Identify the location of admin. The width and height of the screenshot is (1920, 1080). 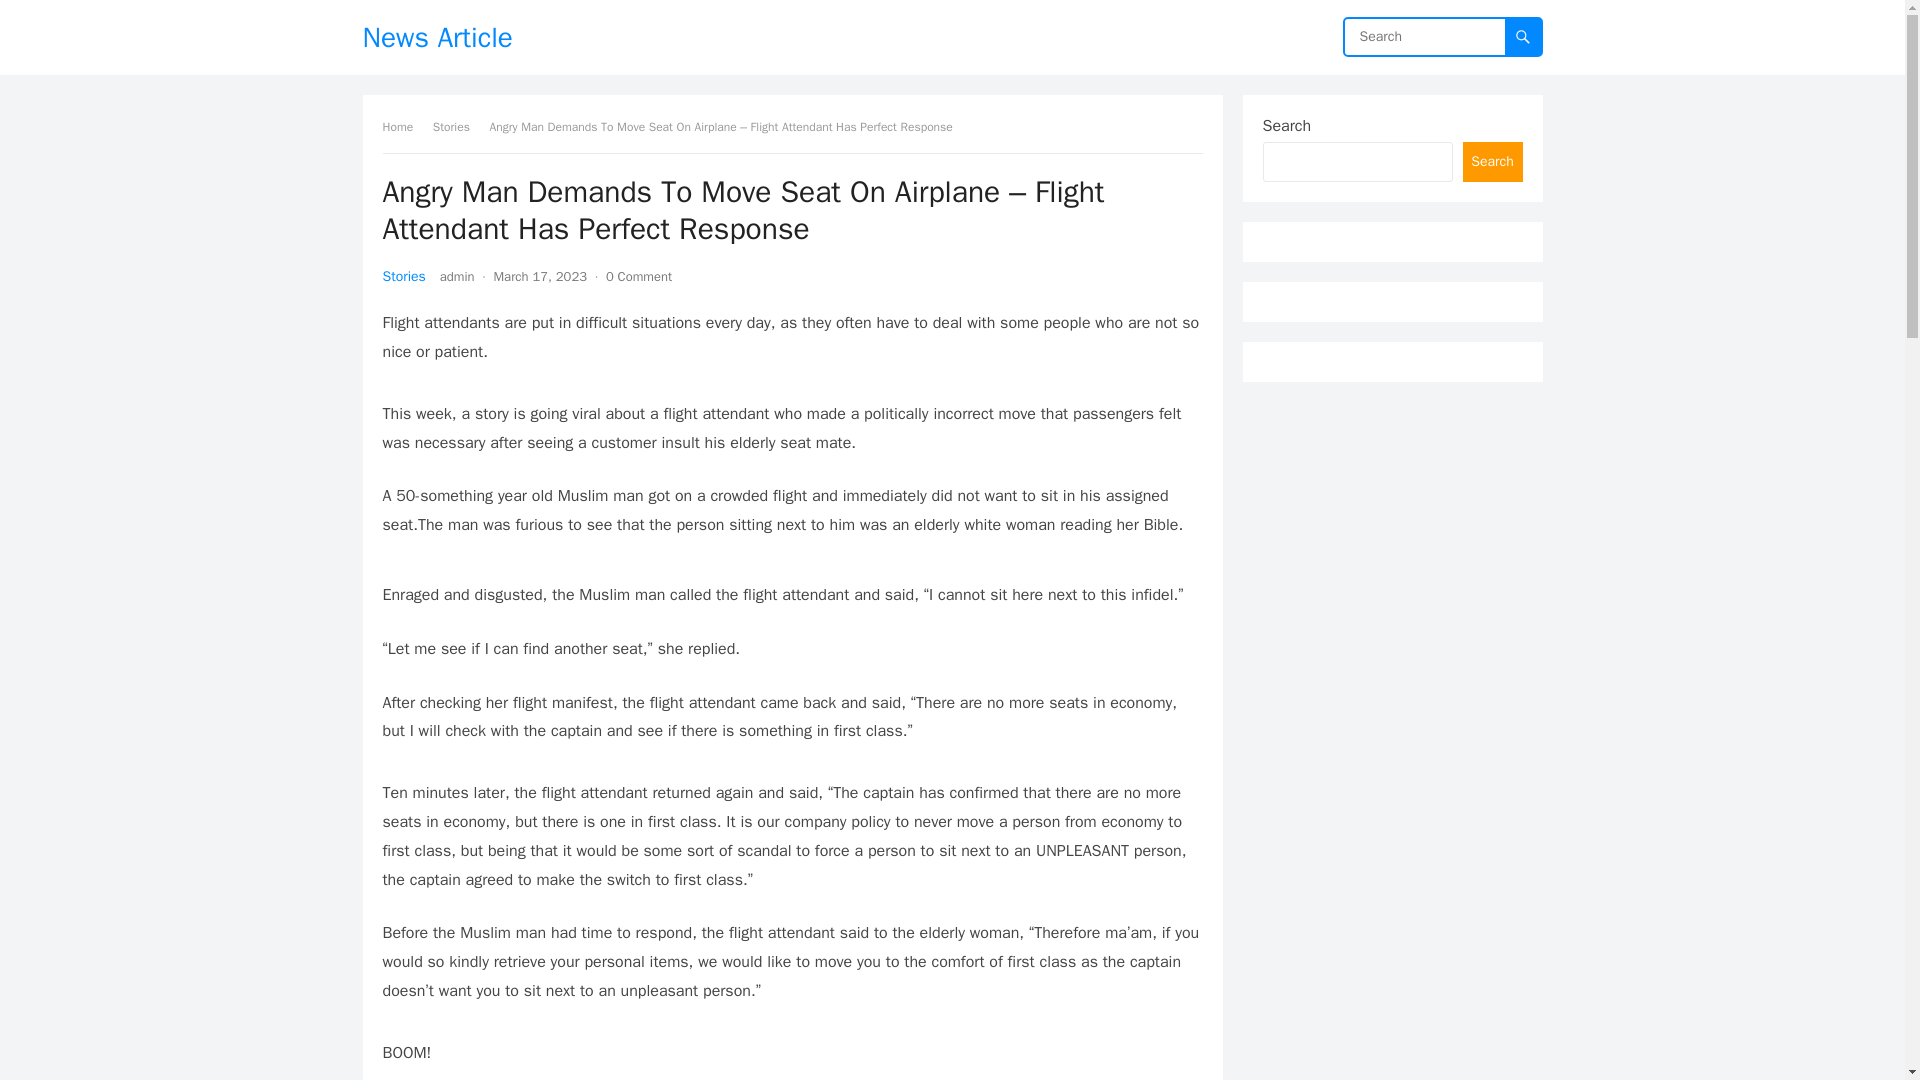
(456, 276).